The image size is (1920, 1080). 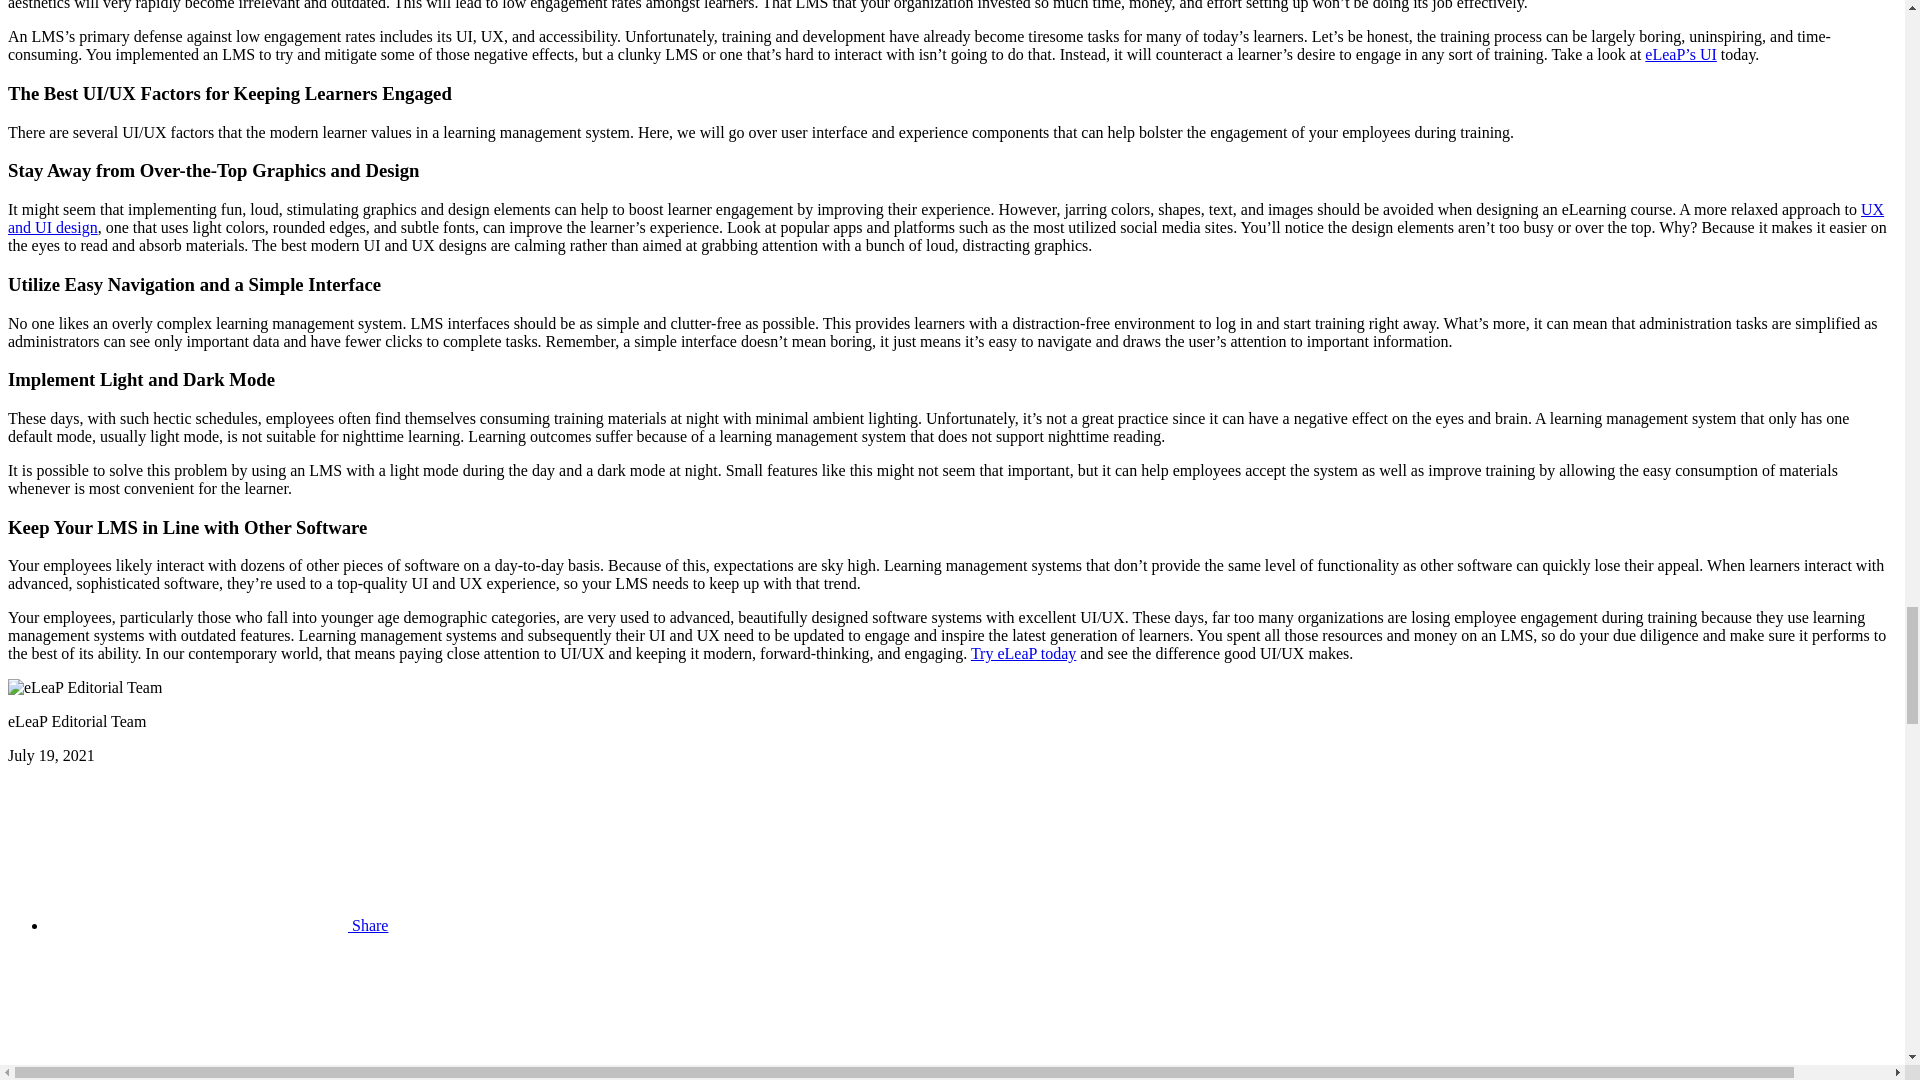 I want to click on UX and UI design, so click(x=945, y=218).